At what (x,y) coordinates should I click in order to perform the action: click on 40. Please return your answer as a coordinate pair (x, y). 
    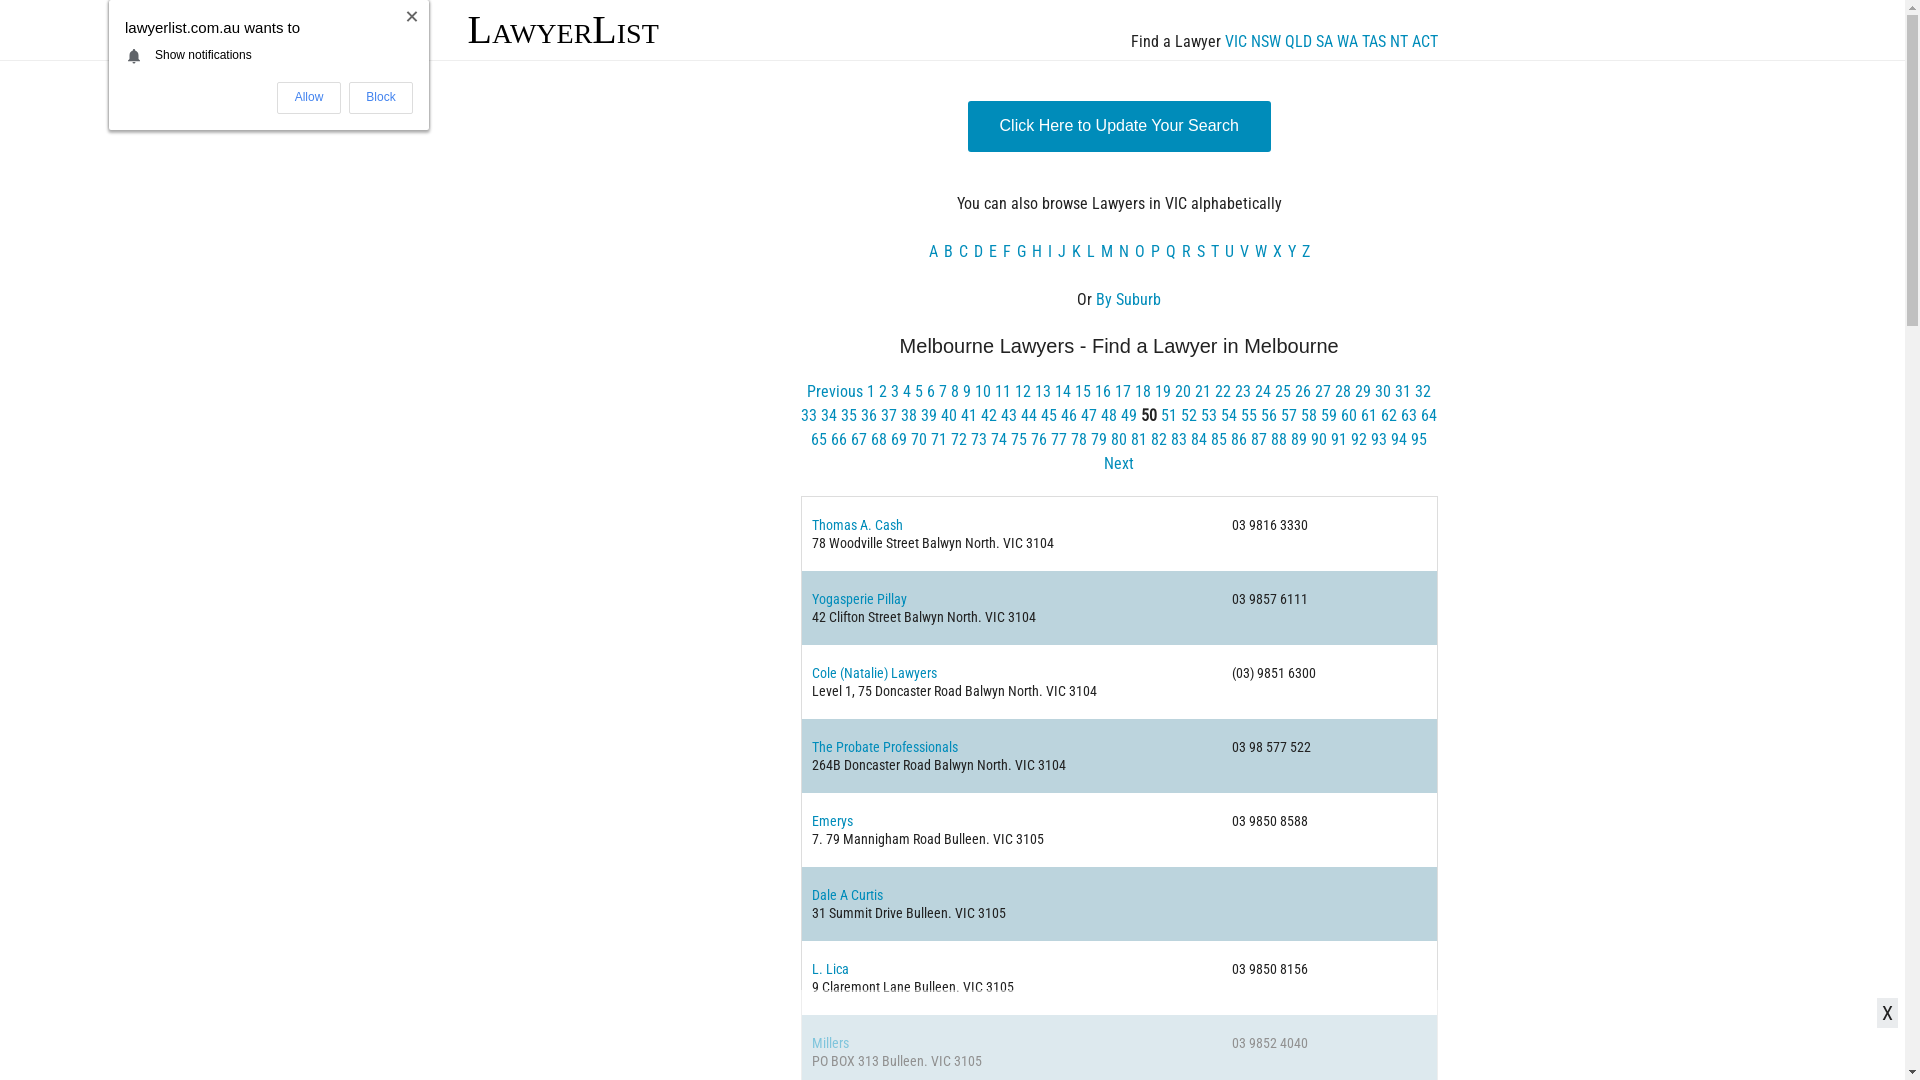
    Looking at the image, I should click on (949, 416).